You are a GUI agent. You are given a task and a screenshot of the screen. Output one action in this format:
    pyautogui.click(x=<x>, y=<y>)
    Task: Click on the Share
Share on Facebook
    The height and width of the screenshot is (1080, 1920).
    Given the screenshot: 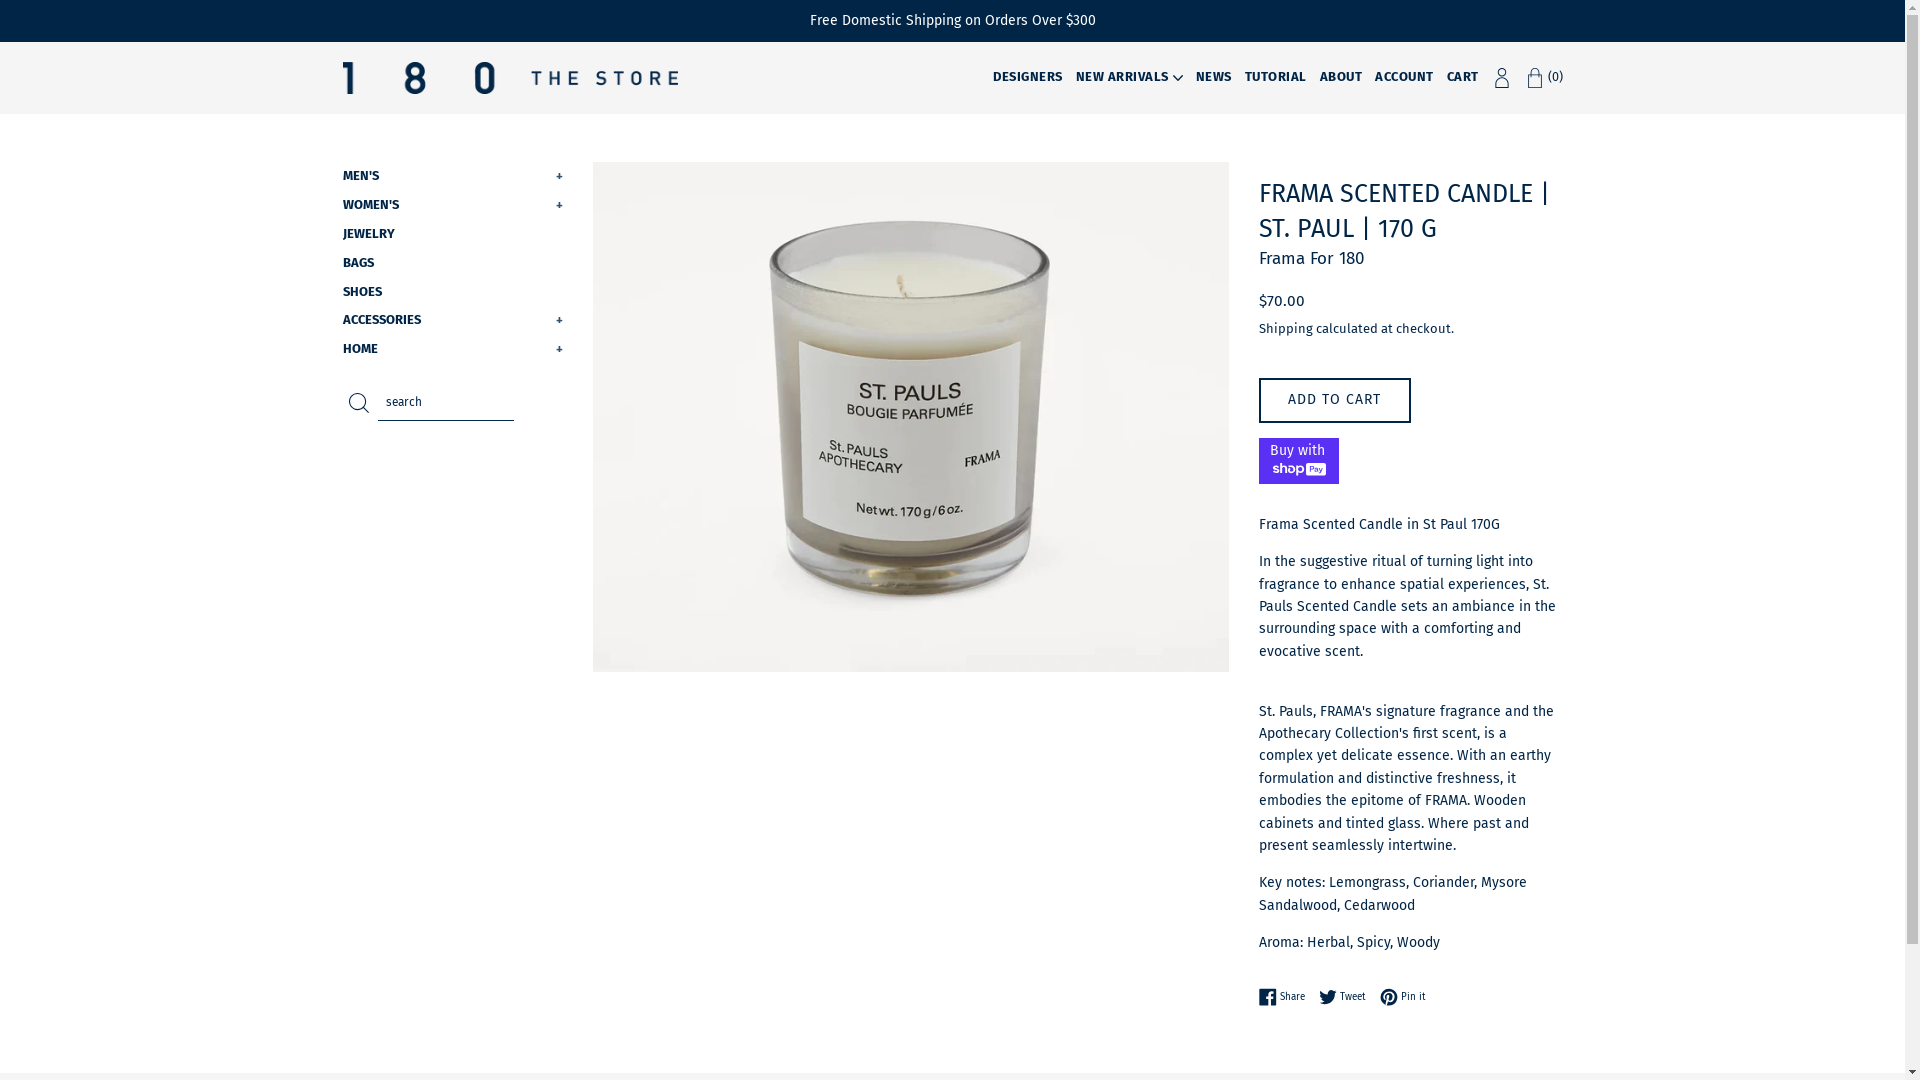 What is the action you would take?
    pyautogui.click(x=1287, y=997)
    